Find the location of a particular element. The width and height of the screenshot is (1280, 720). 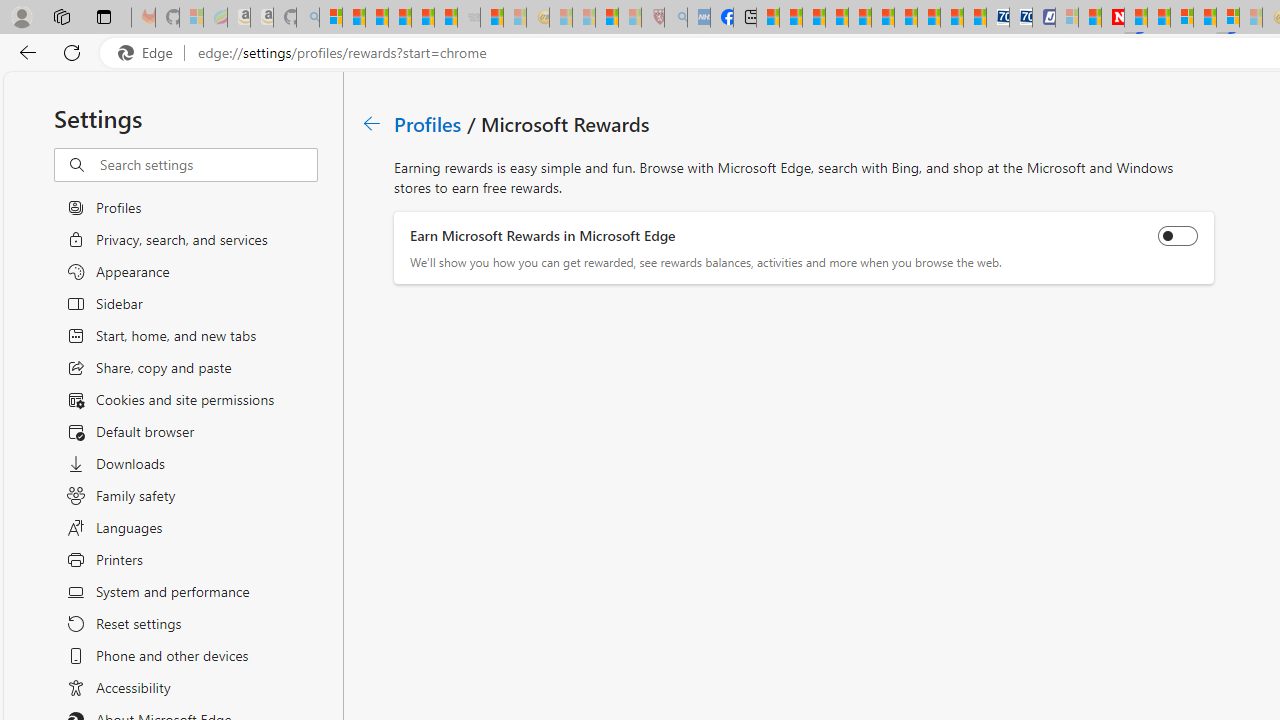

Climate Damage Becomes Too Severe To Reverse is located at coordinates (836, 18).